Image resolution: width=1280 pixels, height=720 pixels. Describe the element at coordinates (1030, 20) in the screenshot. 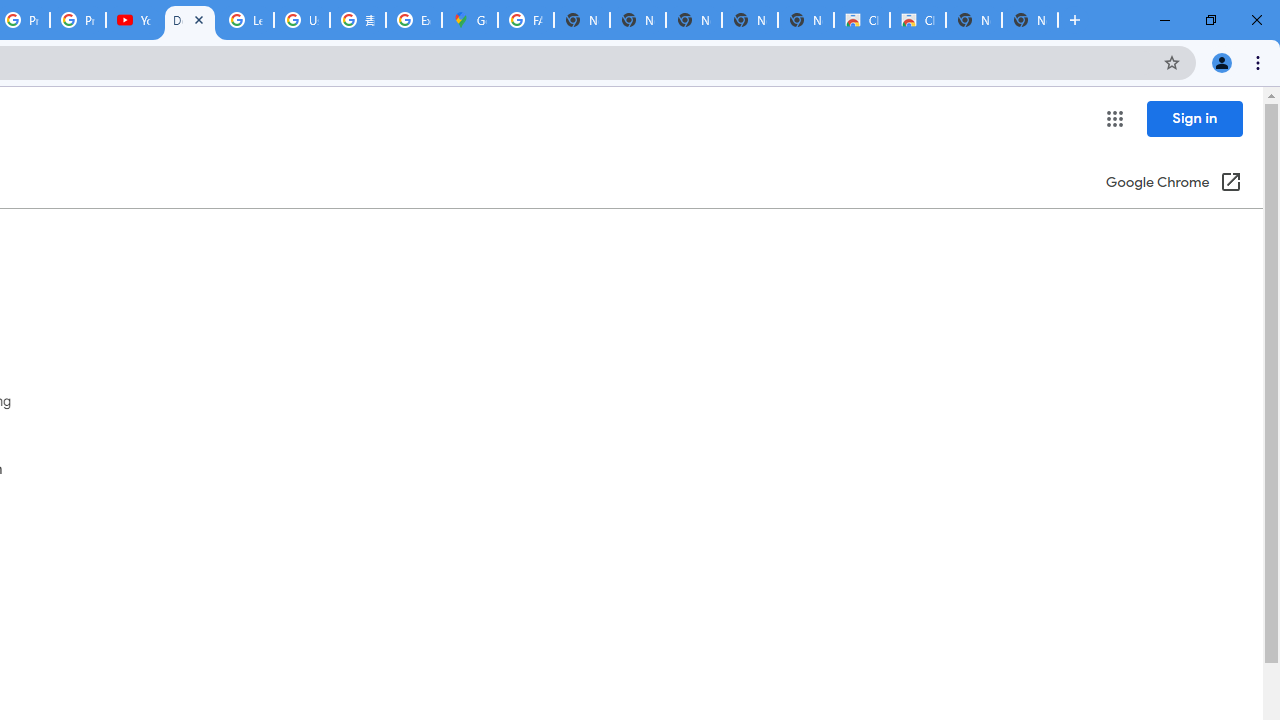

I see `New Tab` at that location.